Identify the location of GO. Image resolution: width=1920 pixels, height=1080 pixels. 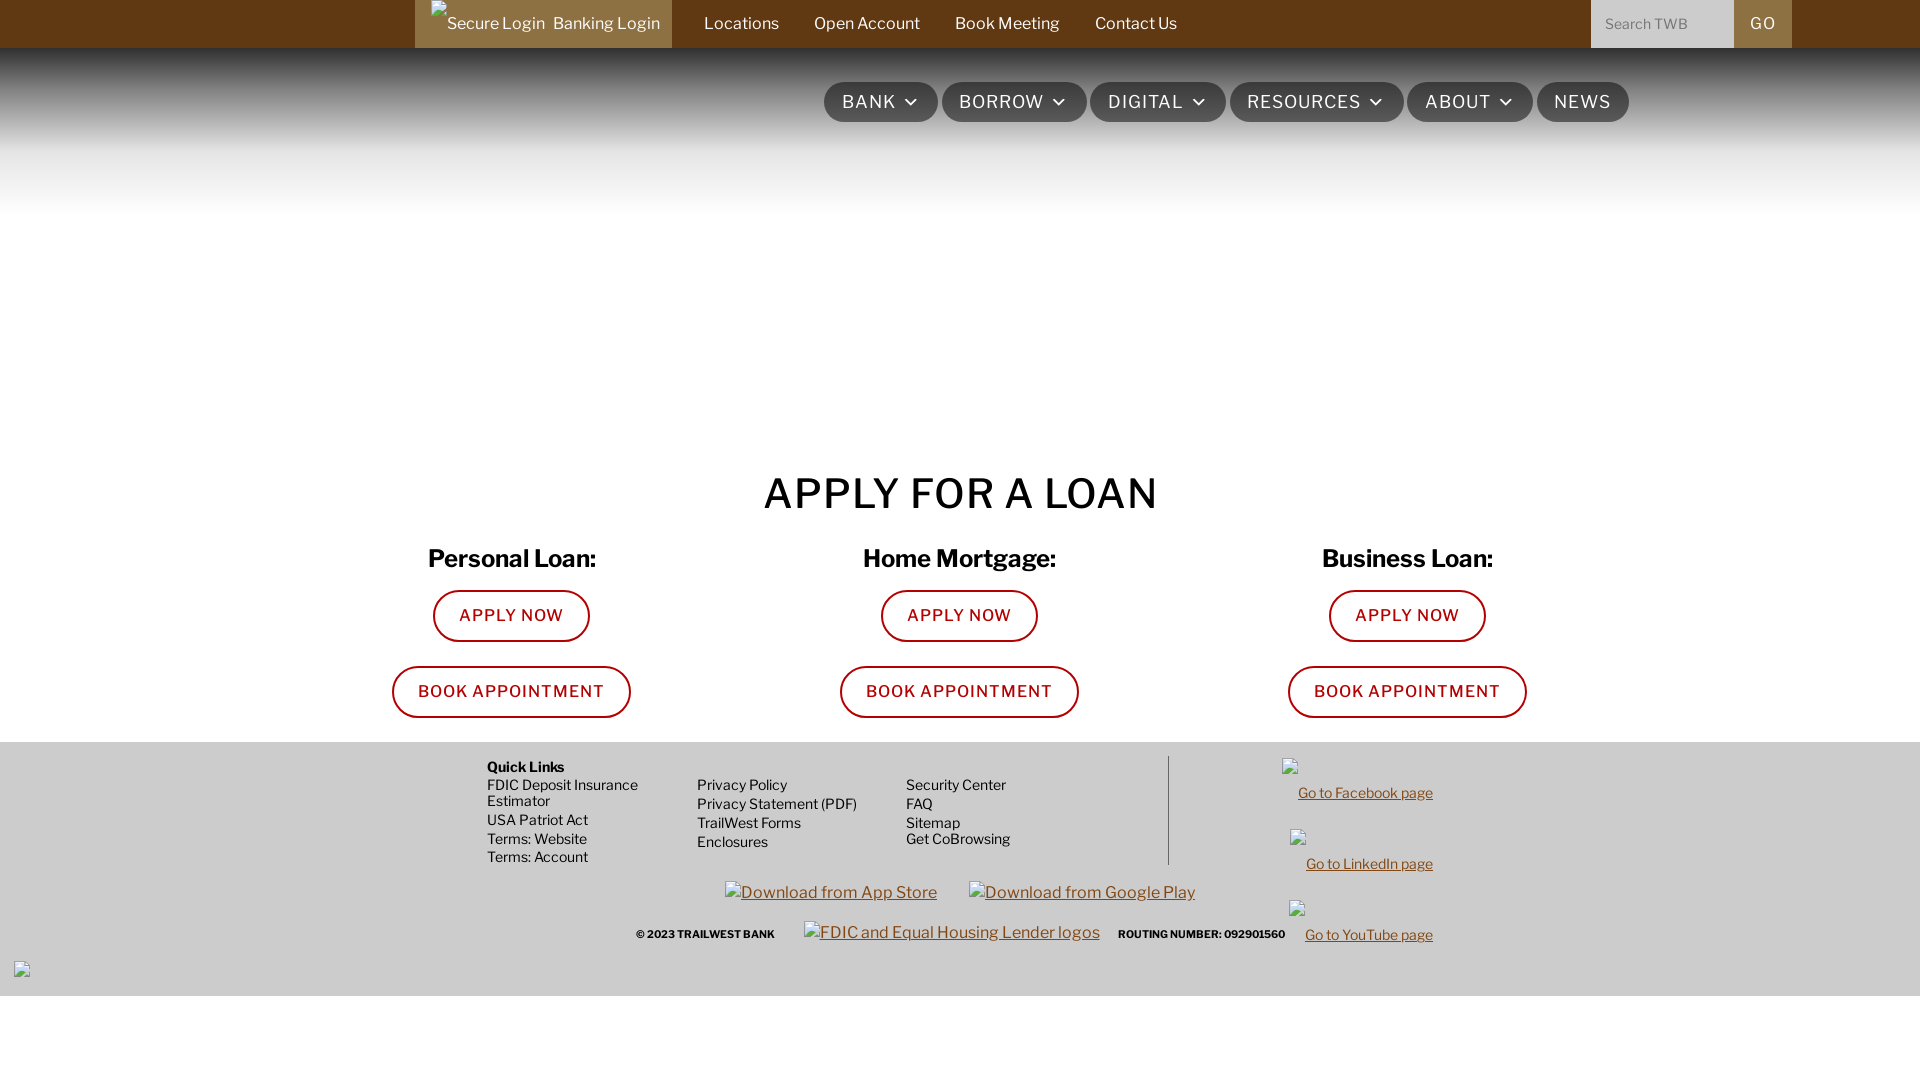
(1763, 24).